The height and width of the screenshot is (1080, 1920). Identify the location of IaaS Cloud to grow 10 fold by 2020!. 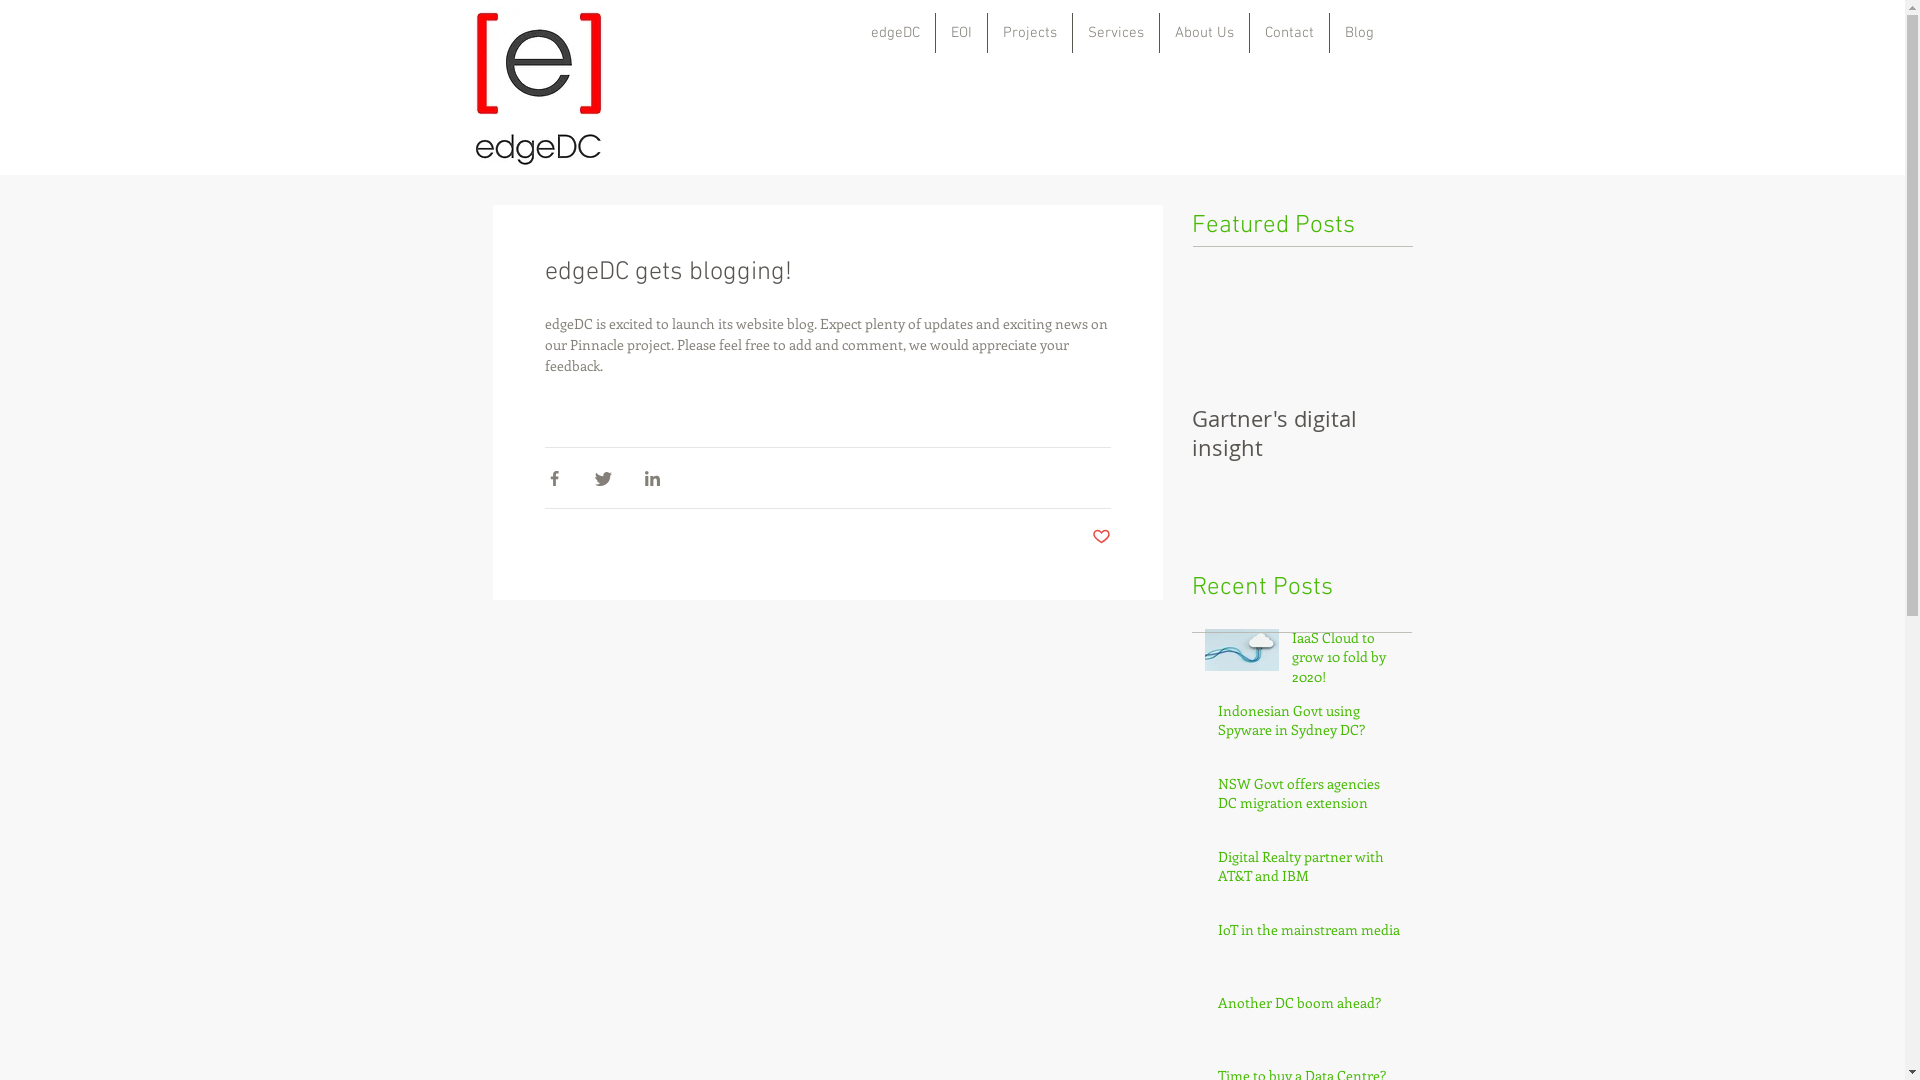
(1346, 662).